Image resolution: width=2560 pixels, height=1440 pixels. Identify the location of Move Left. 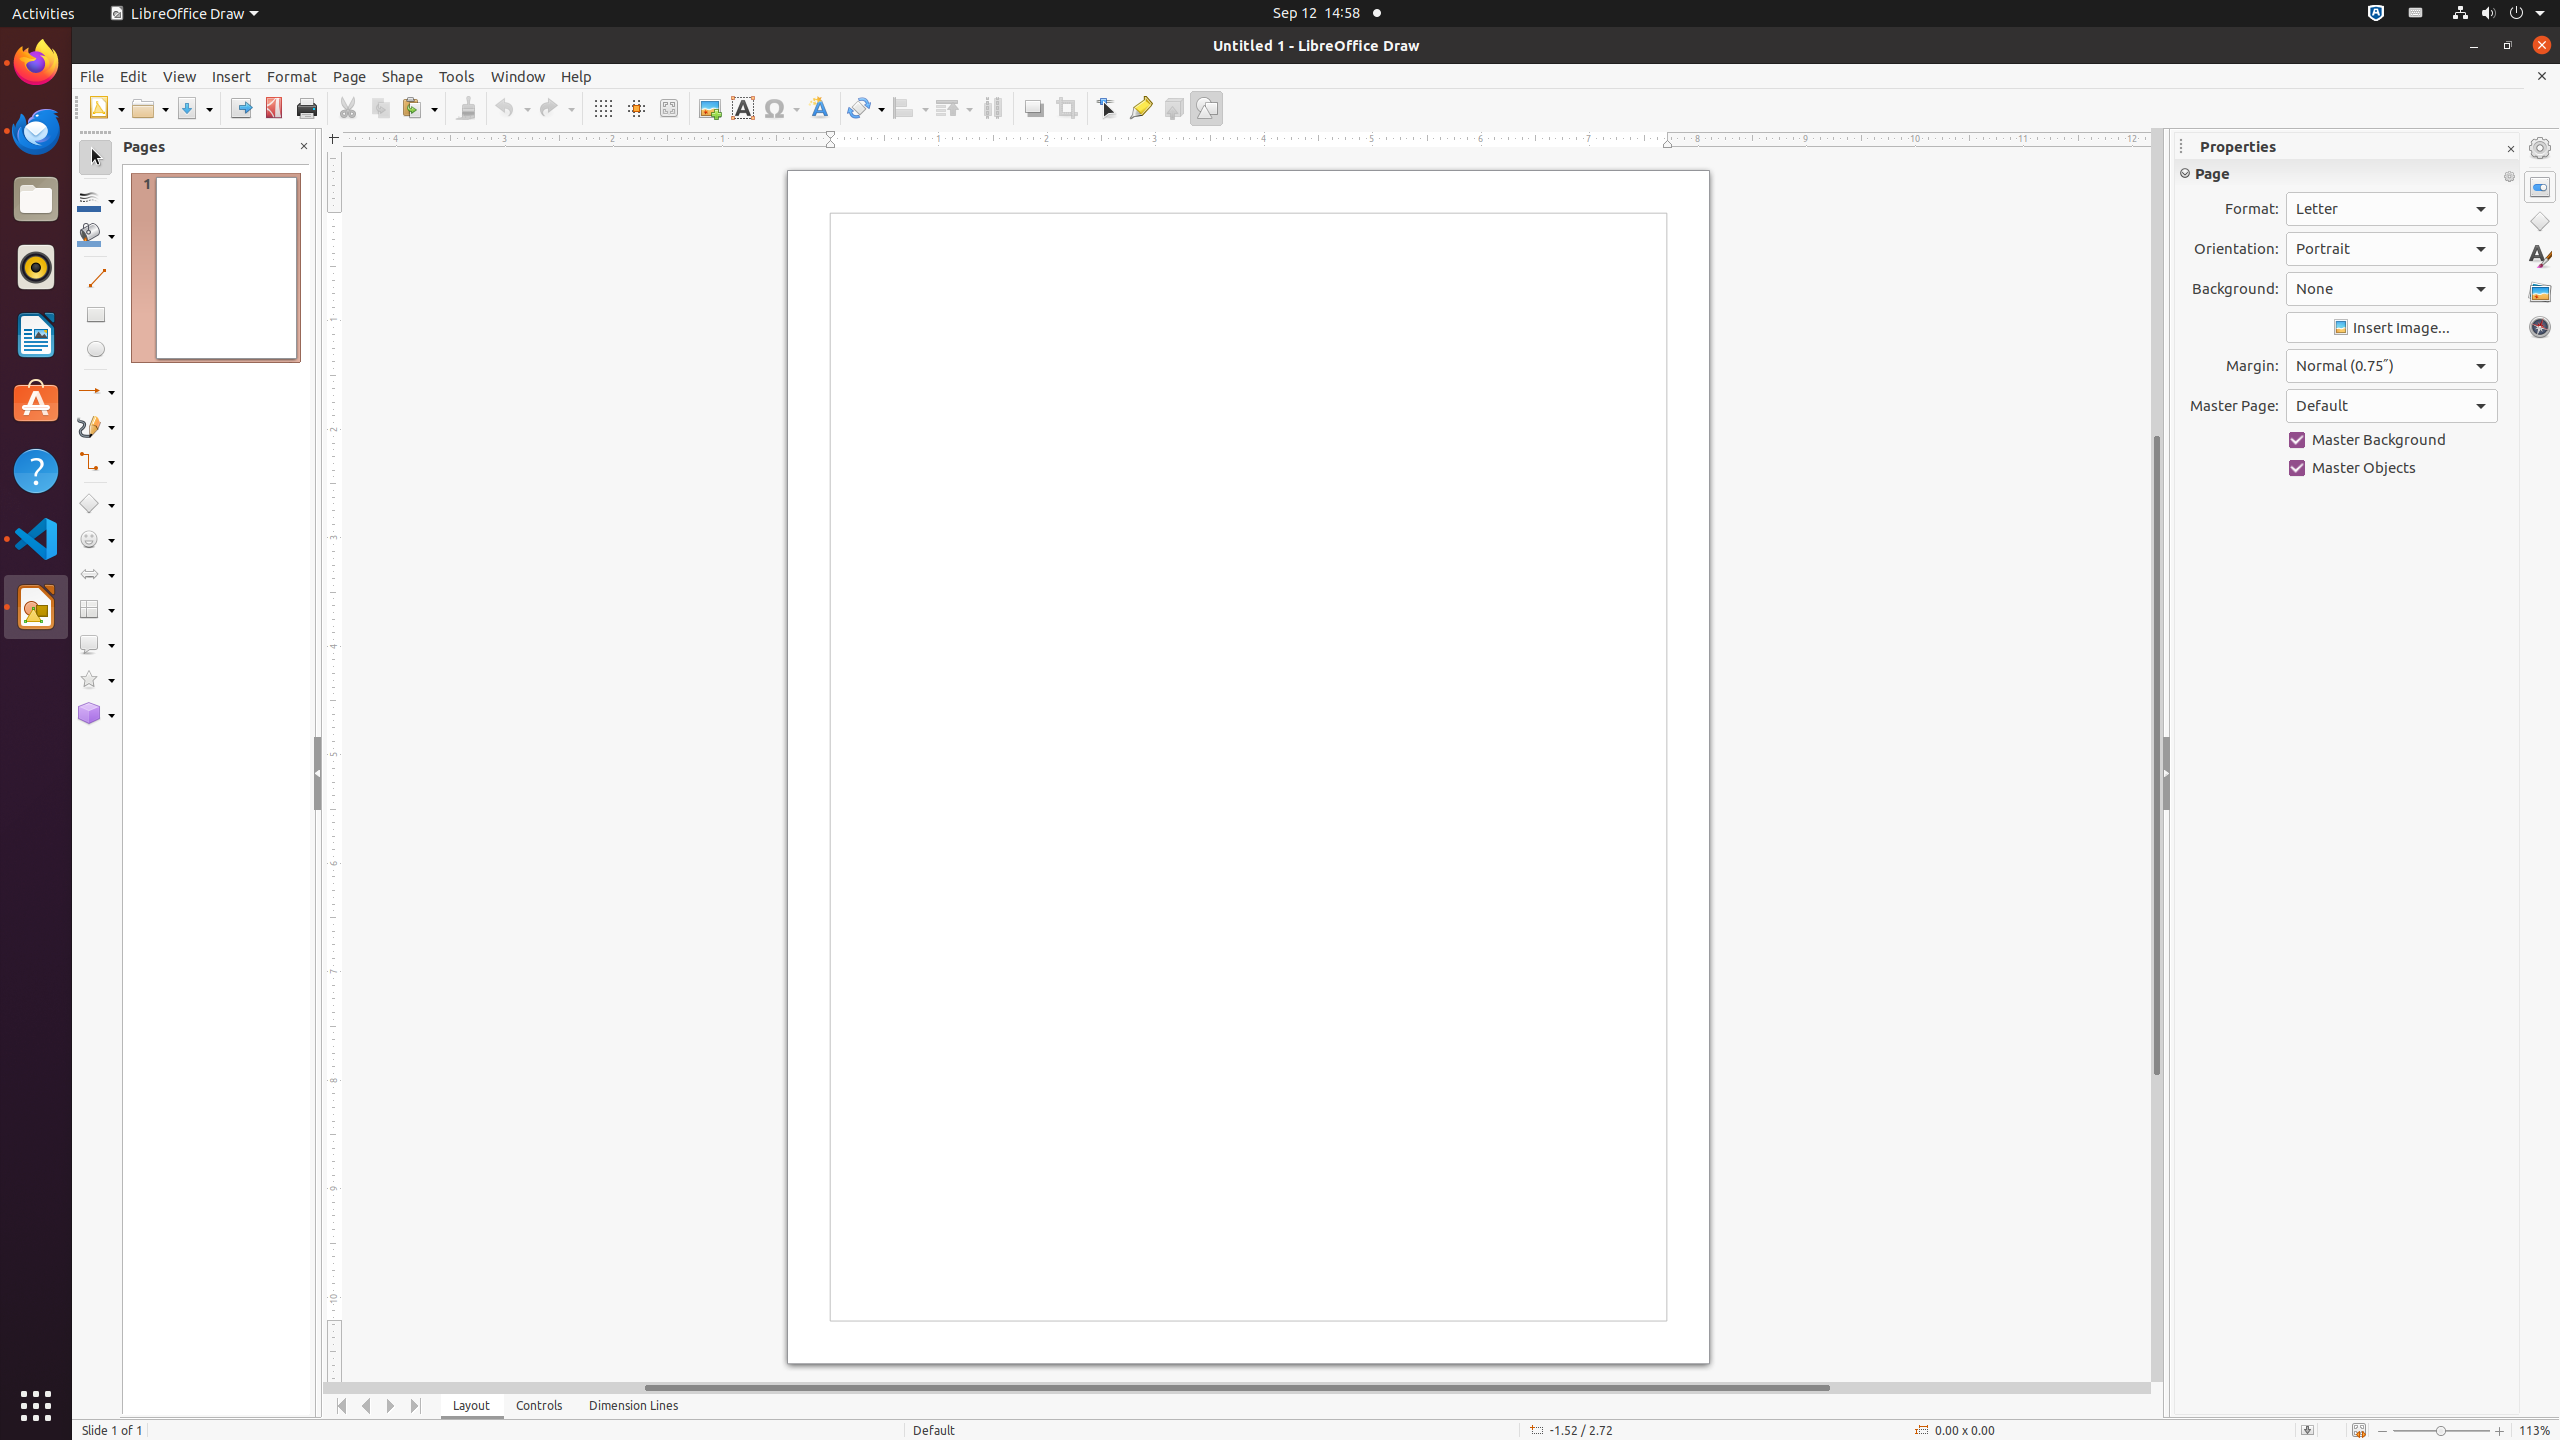
(366, 1406).